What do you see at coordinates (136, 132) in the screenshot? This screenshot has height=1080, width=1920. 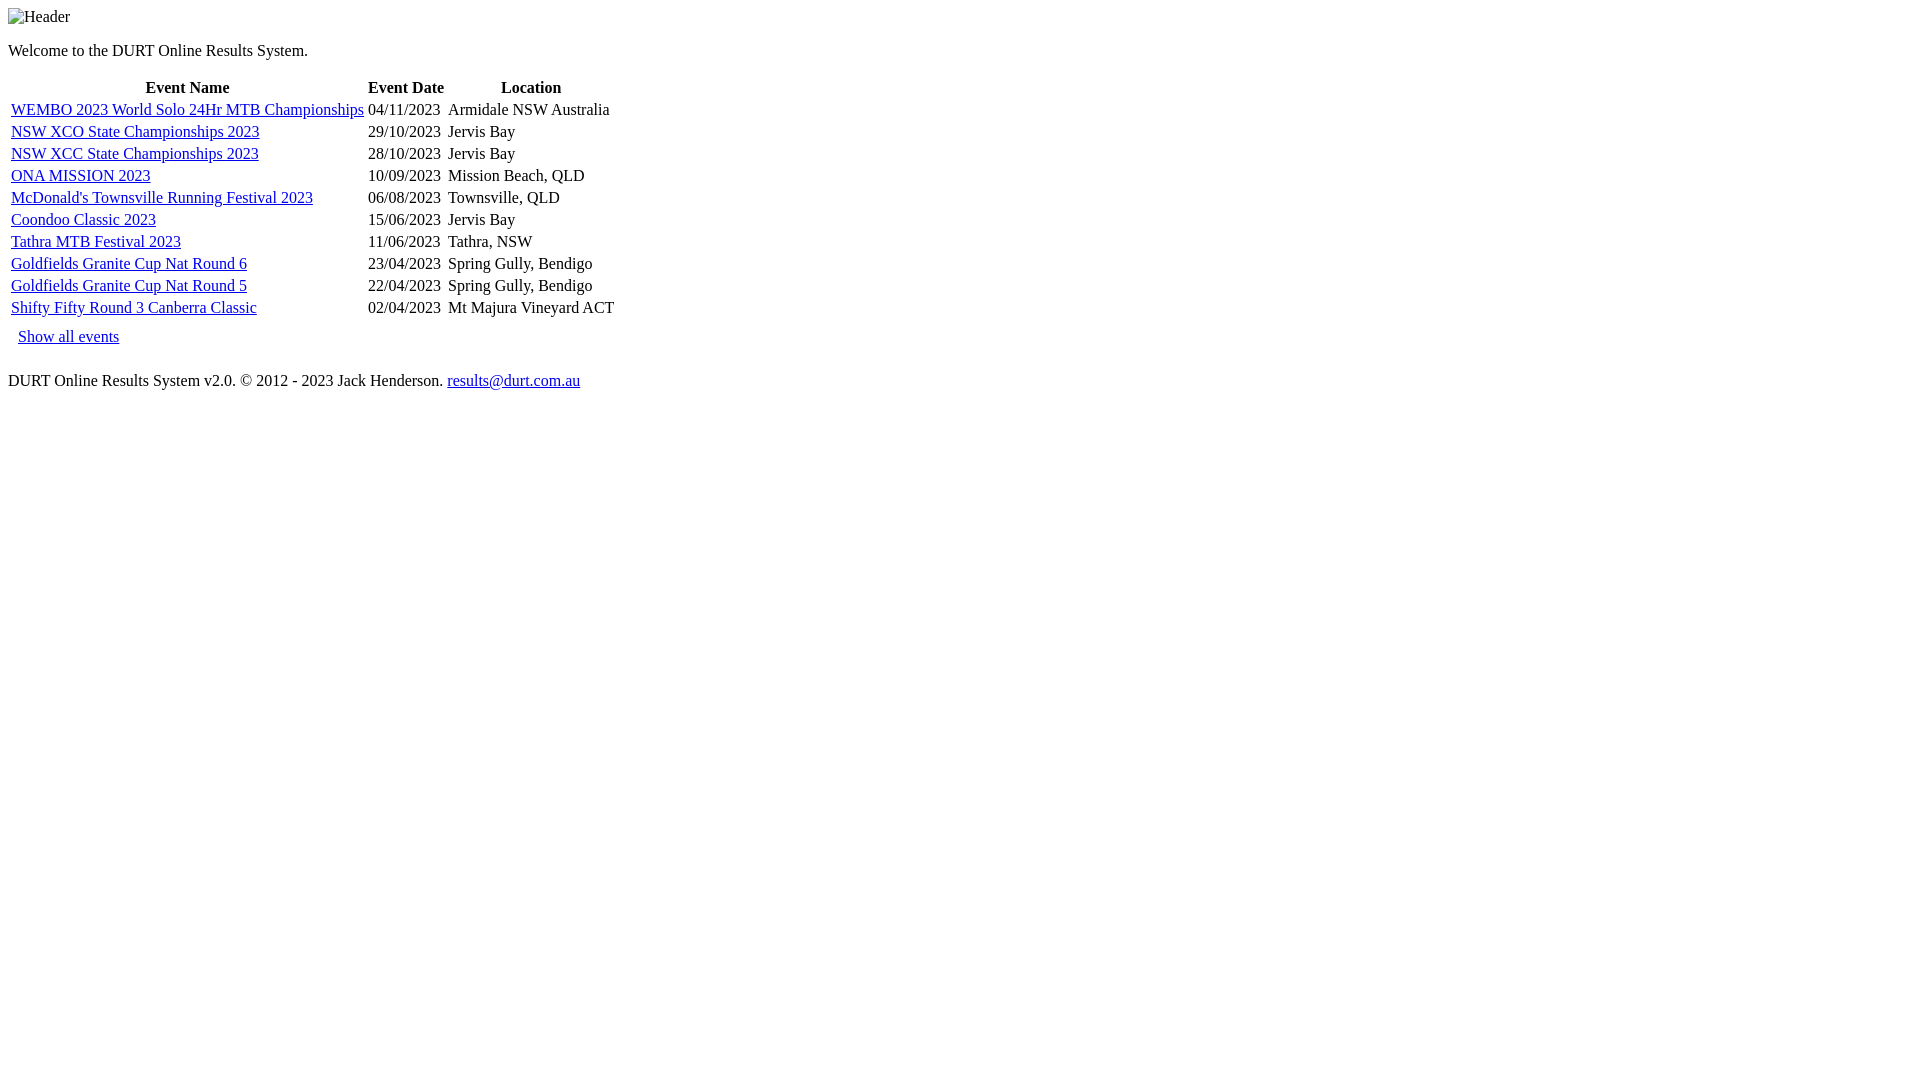 I see `NSW XCO State Championships 2023` at bounding box center [136, 132].